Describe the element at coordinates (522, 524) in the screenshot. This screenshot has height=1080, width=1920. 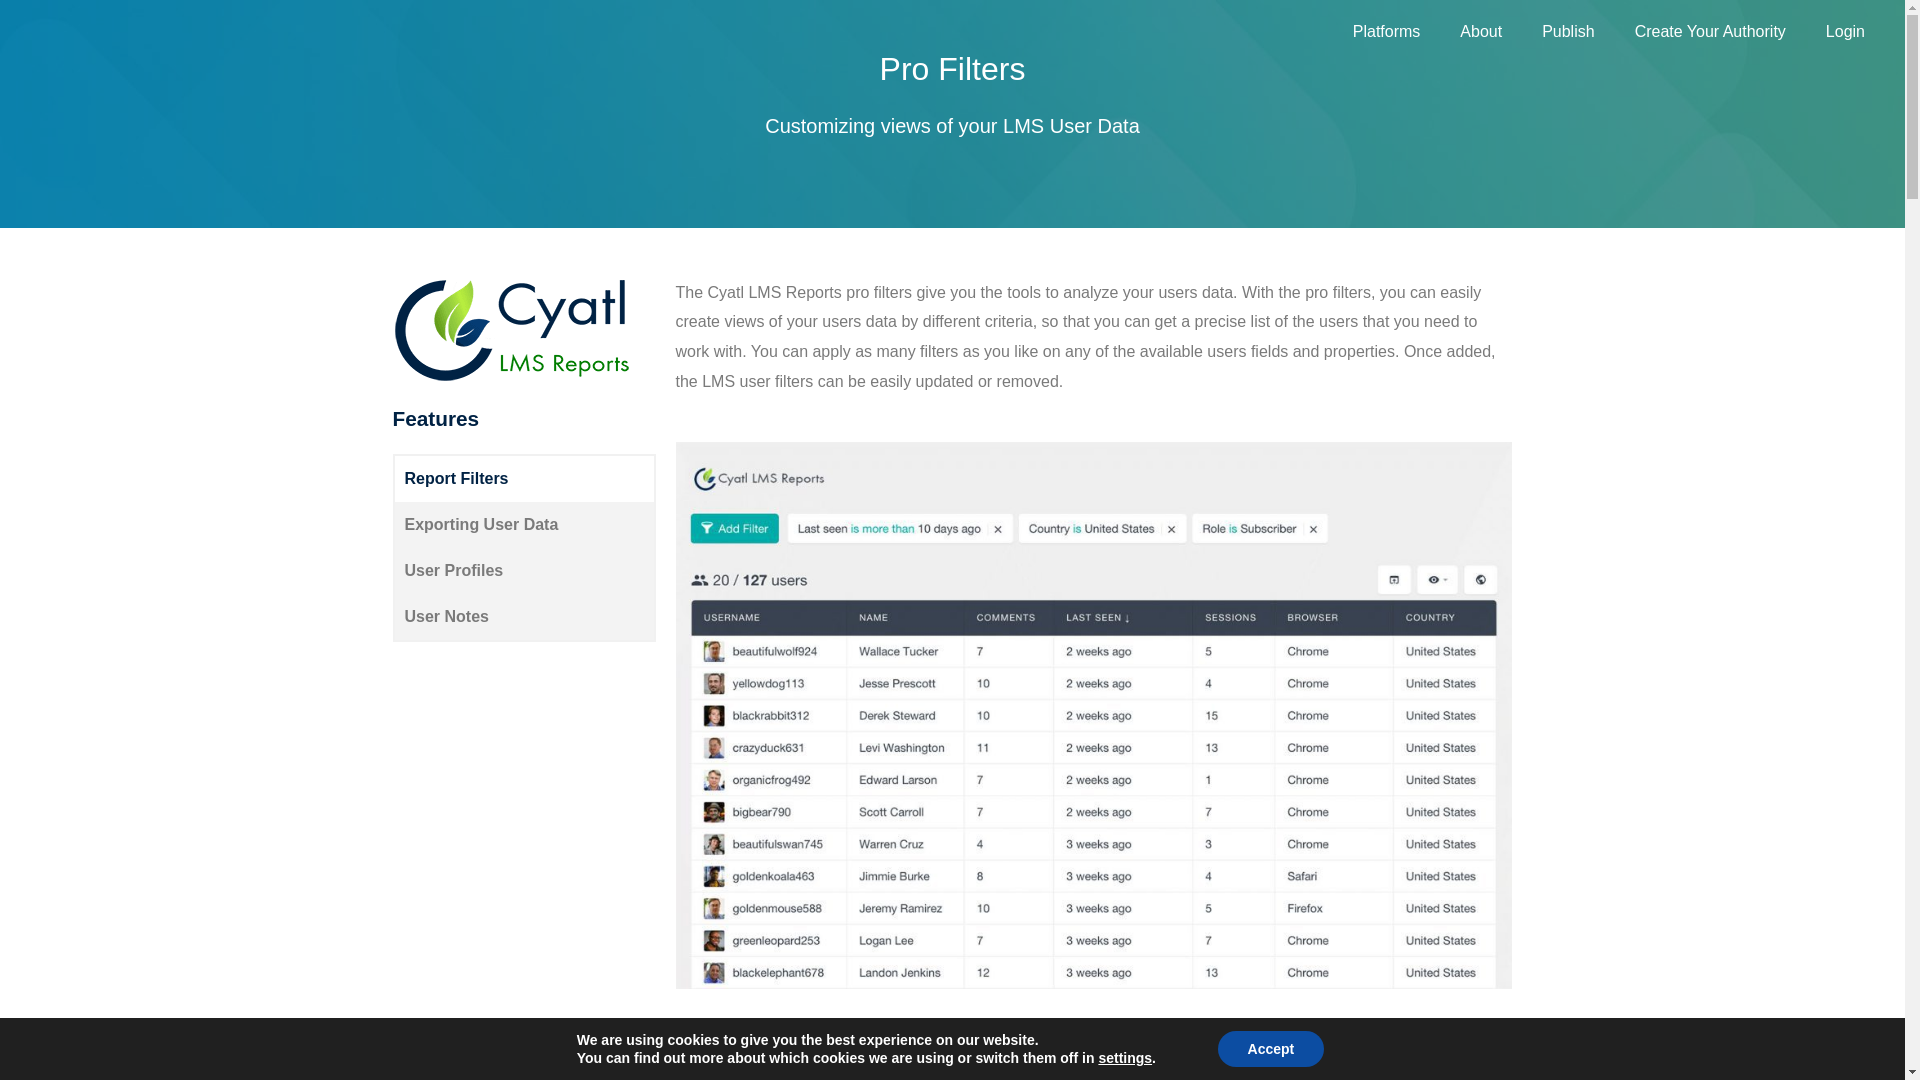
I see `Exporting User Data` at that location.